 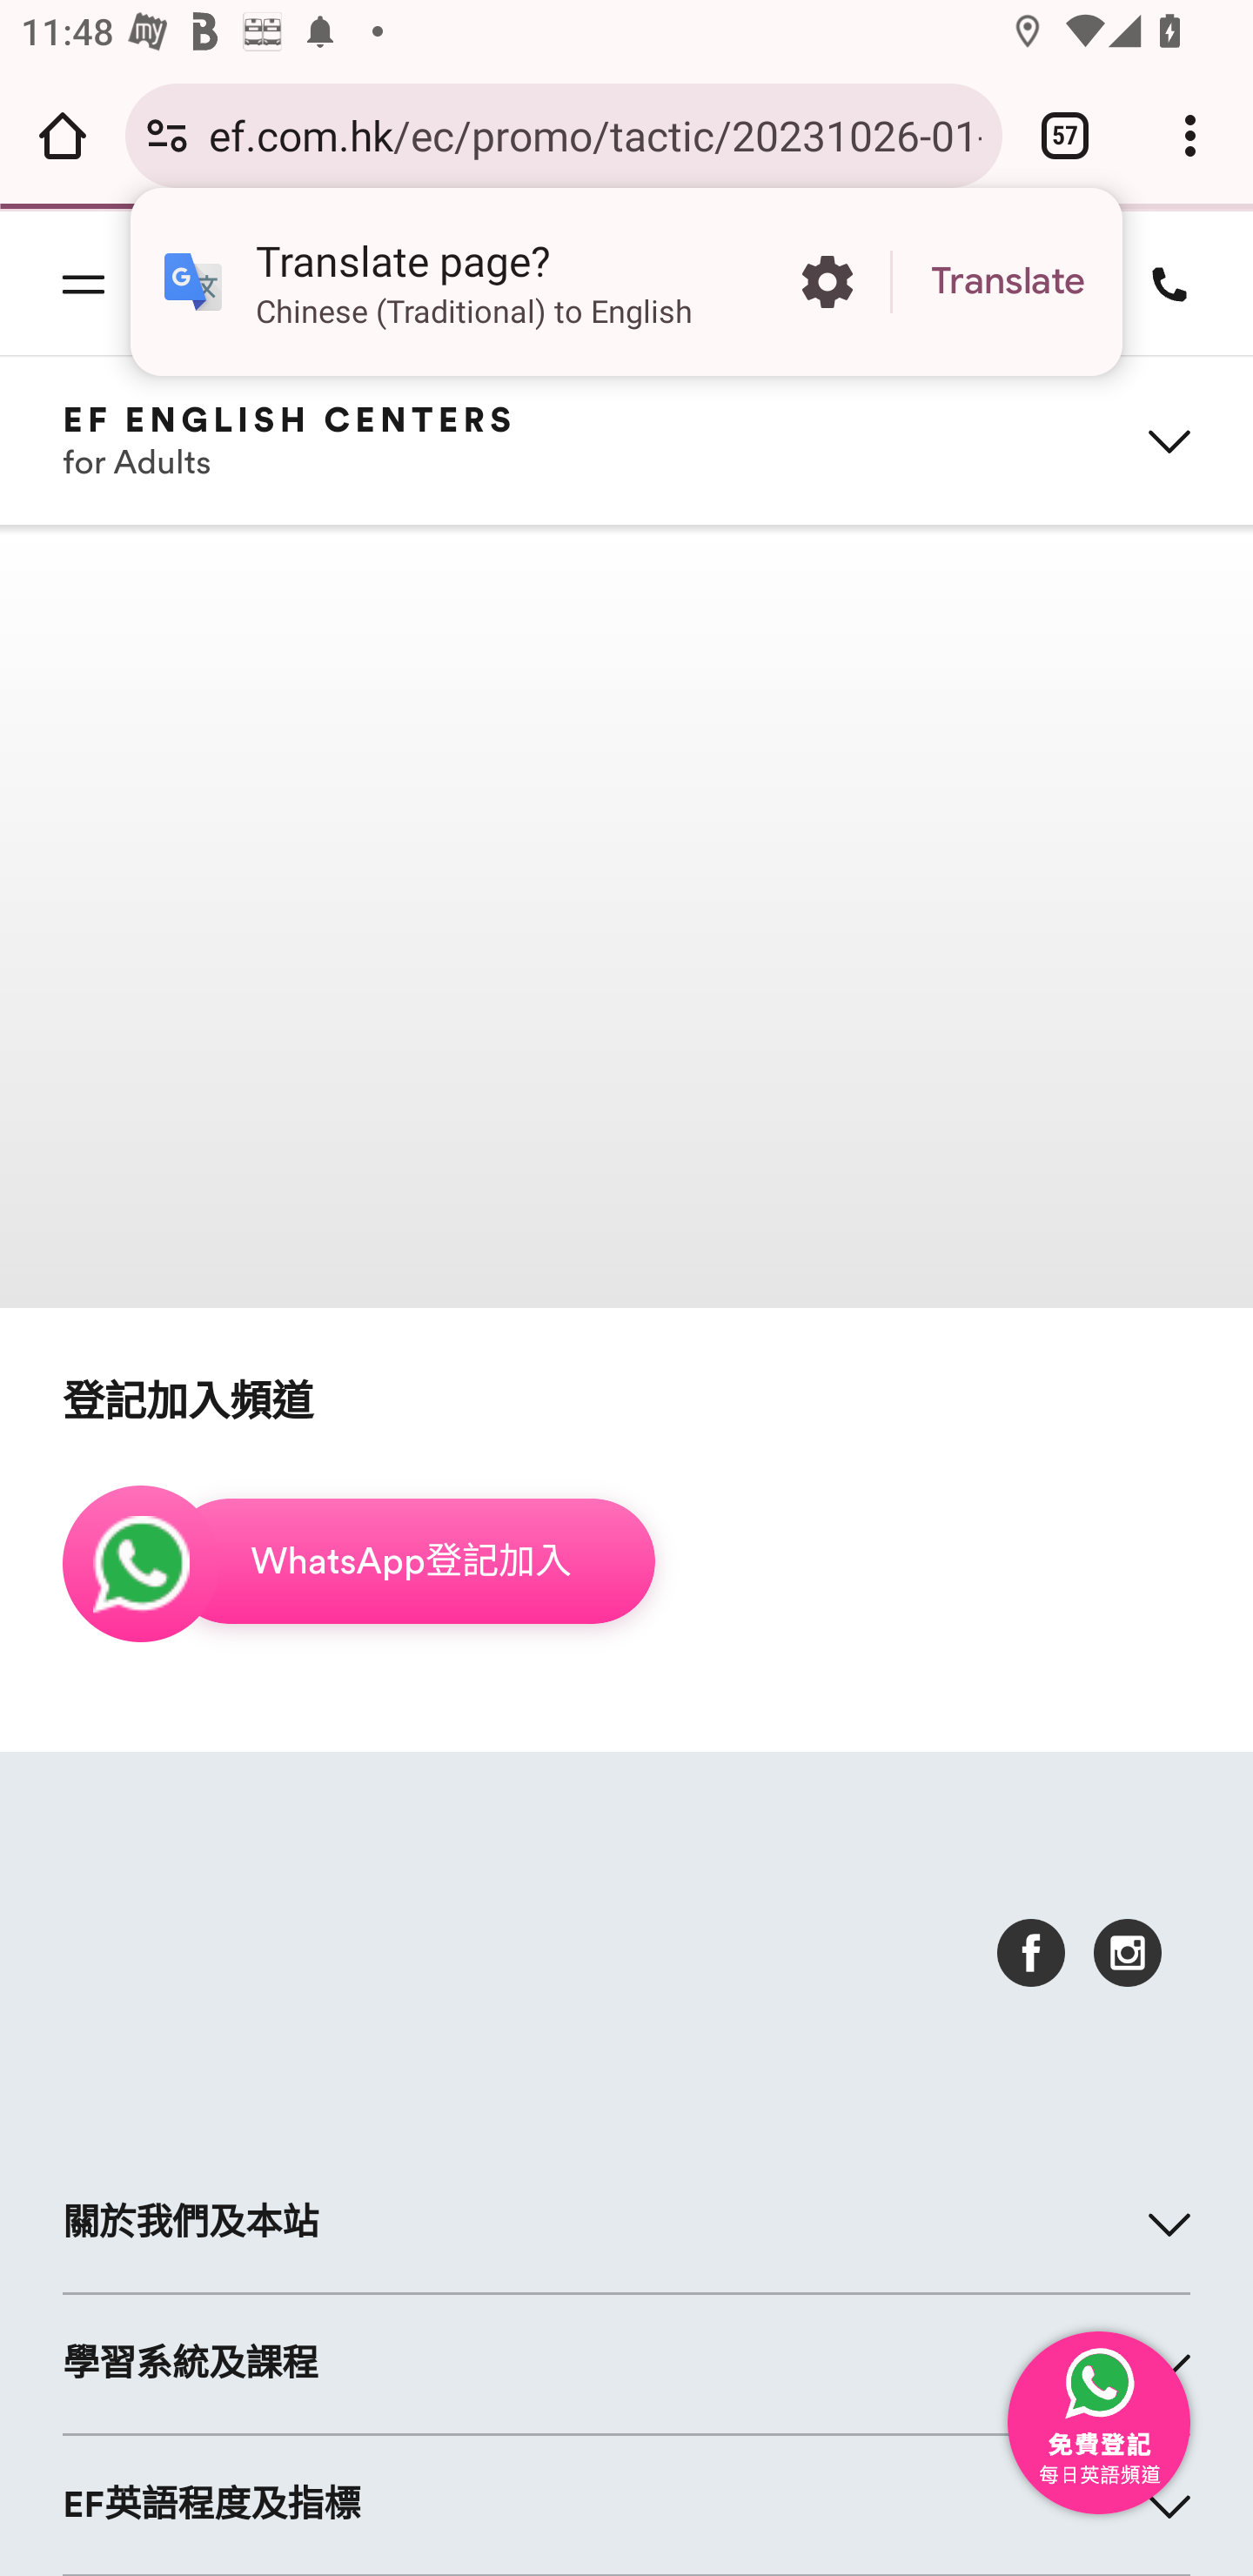 What do you see at coordinates (167, 135) in the screenshot?
I see `Connection is secure` at bounding box center [167, 135].